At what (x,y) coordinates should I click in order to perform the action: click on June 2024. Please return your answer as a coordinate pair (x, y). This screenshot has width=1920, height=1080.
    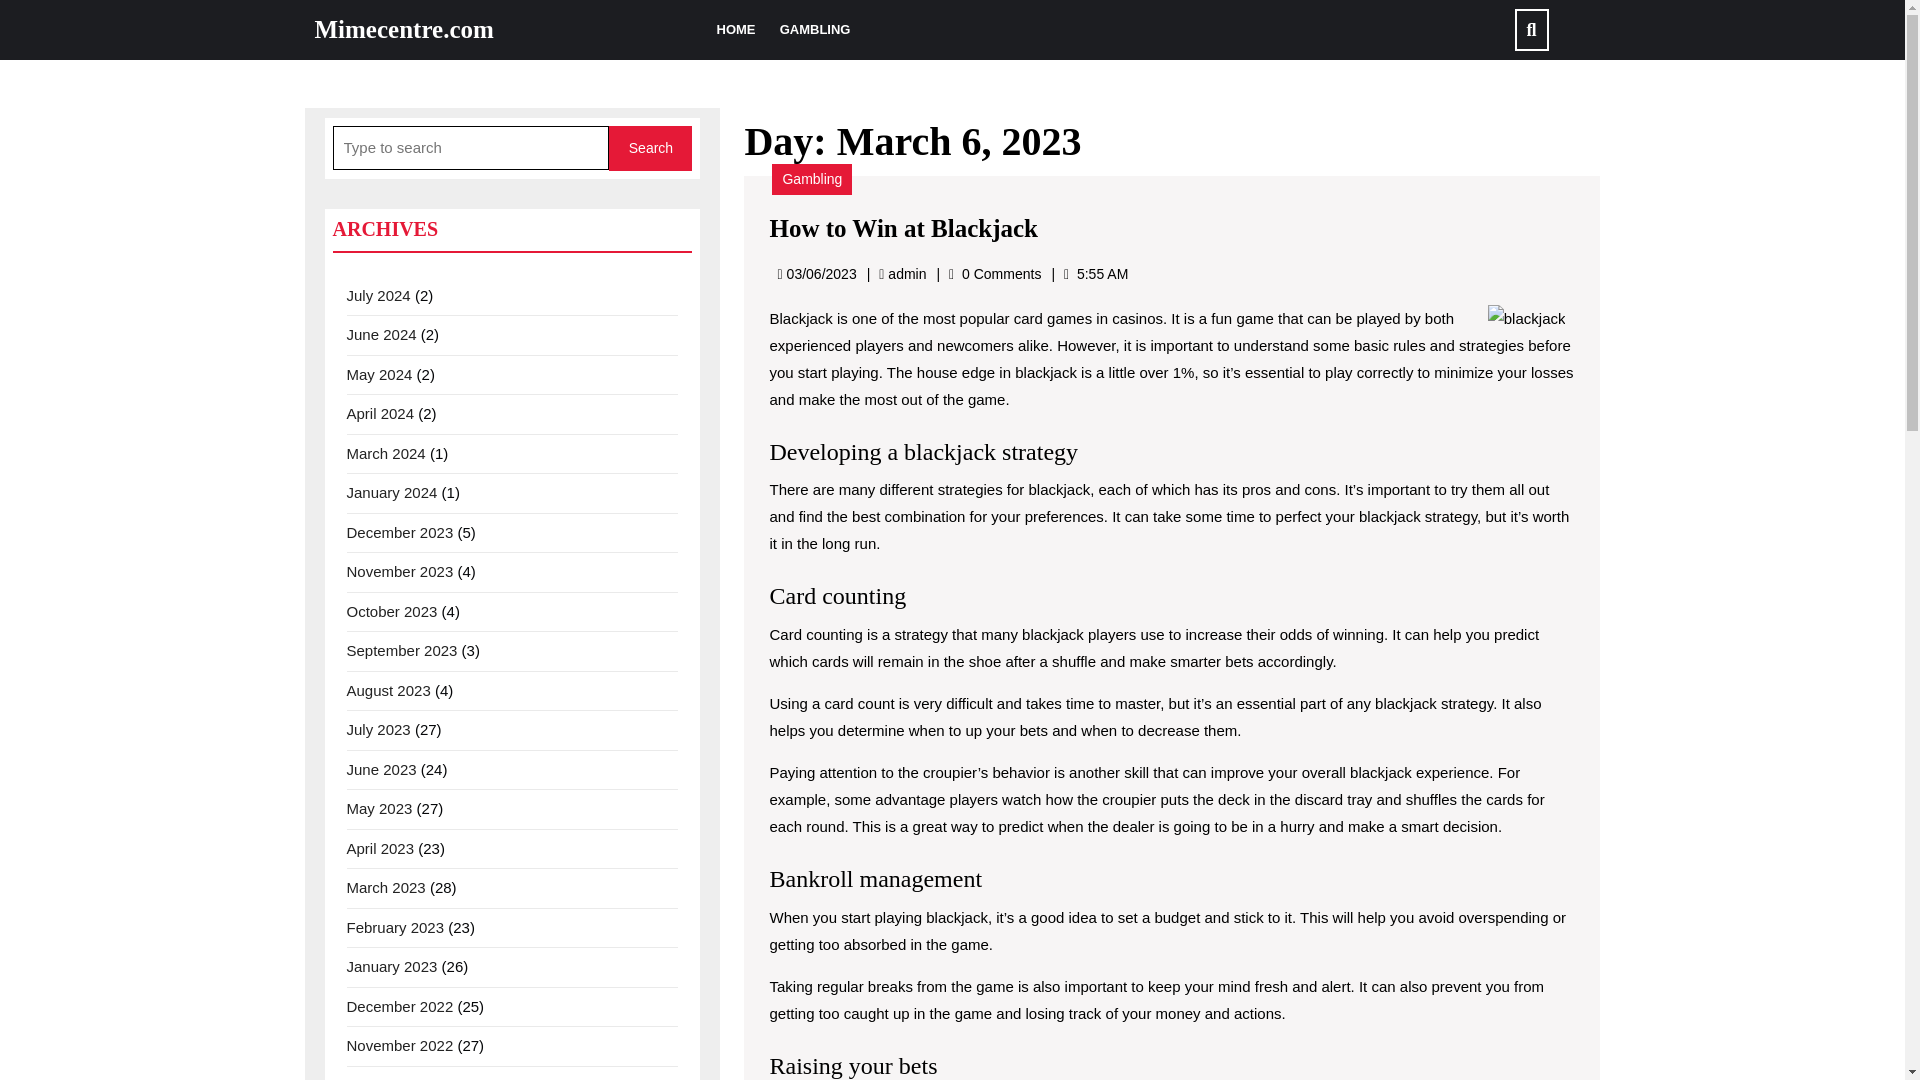
    Looking at the image, I should click on (380, 334).